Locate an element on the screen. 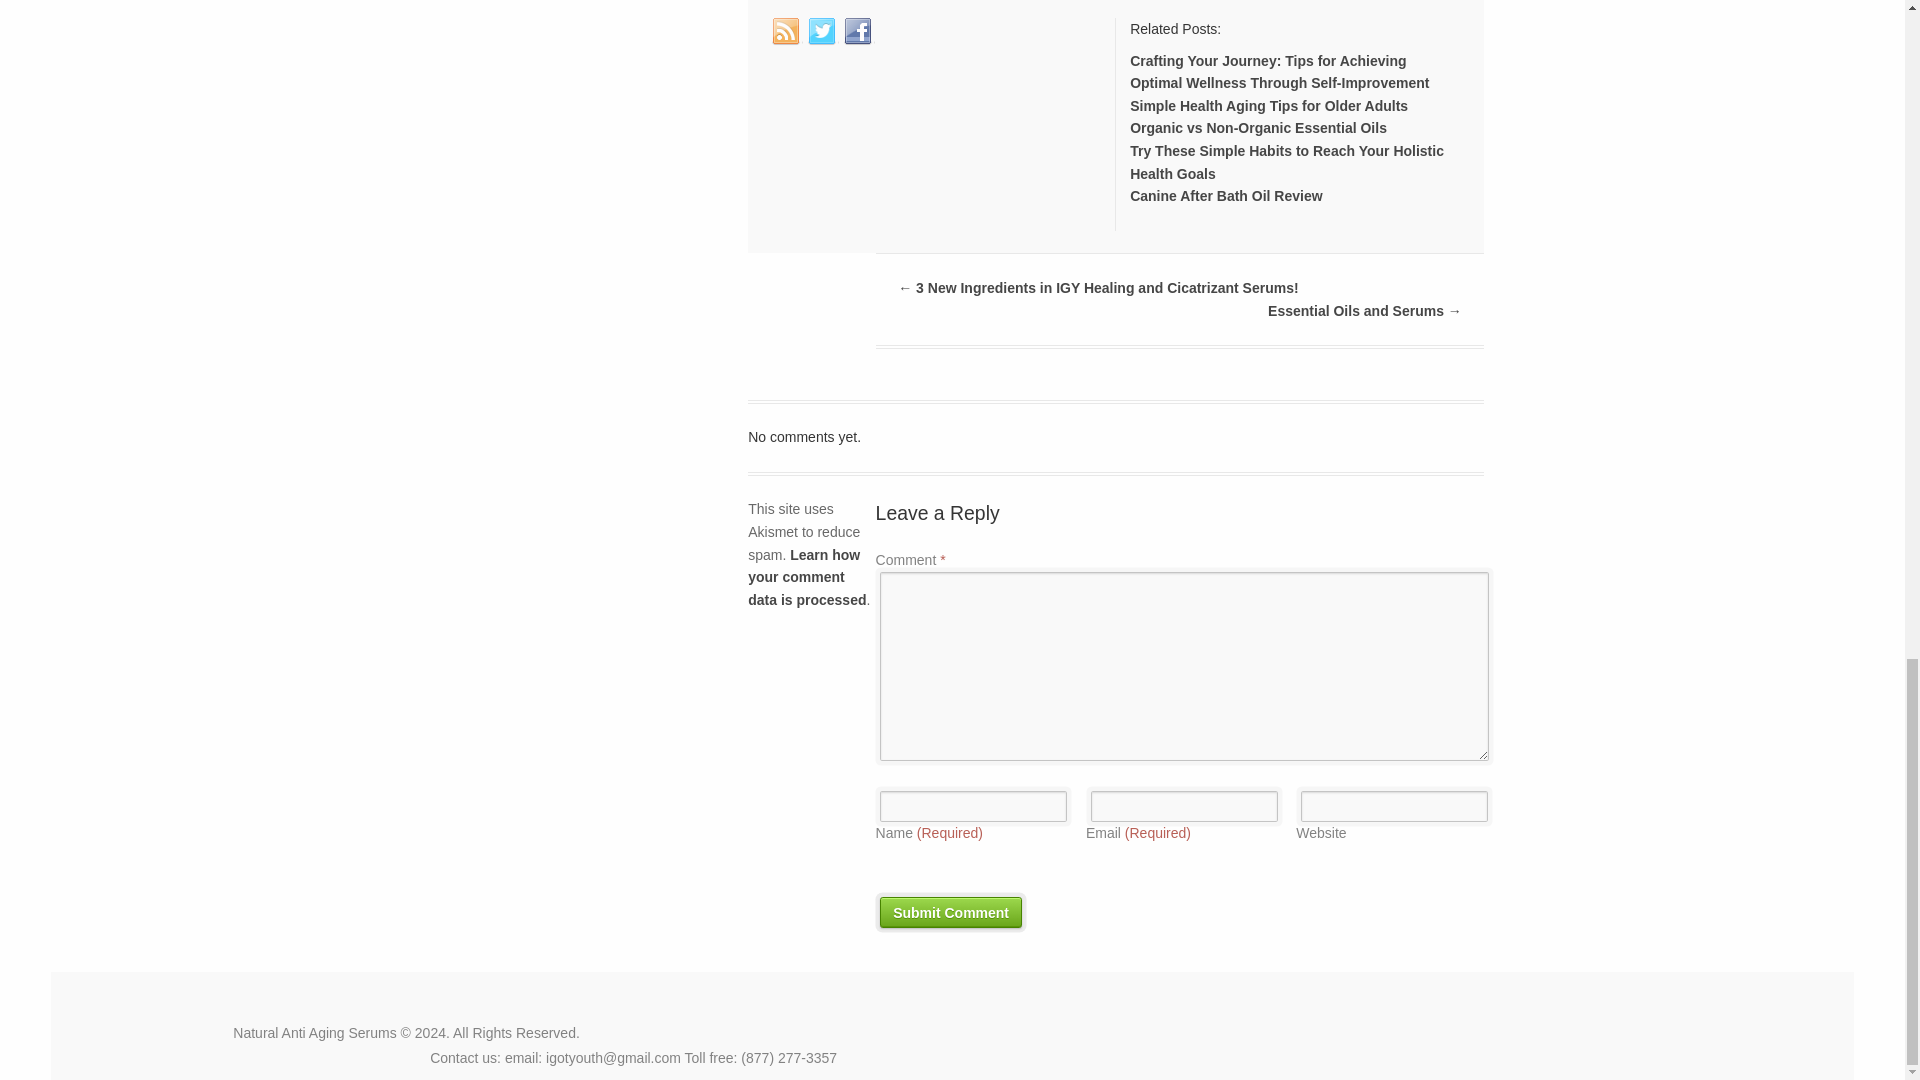 The height and width of the screenshot is (1080, 1920). Facebook is located at coordinates (858, 32).